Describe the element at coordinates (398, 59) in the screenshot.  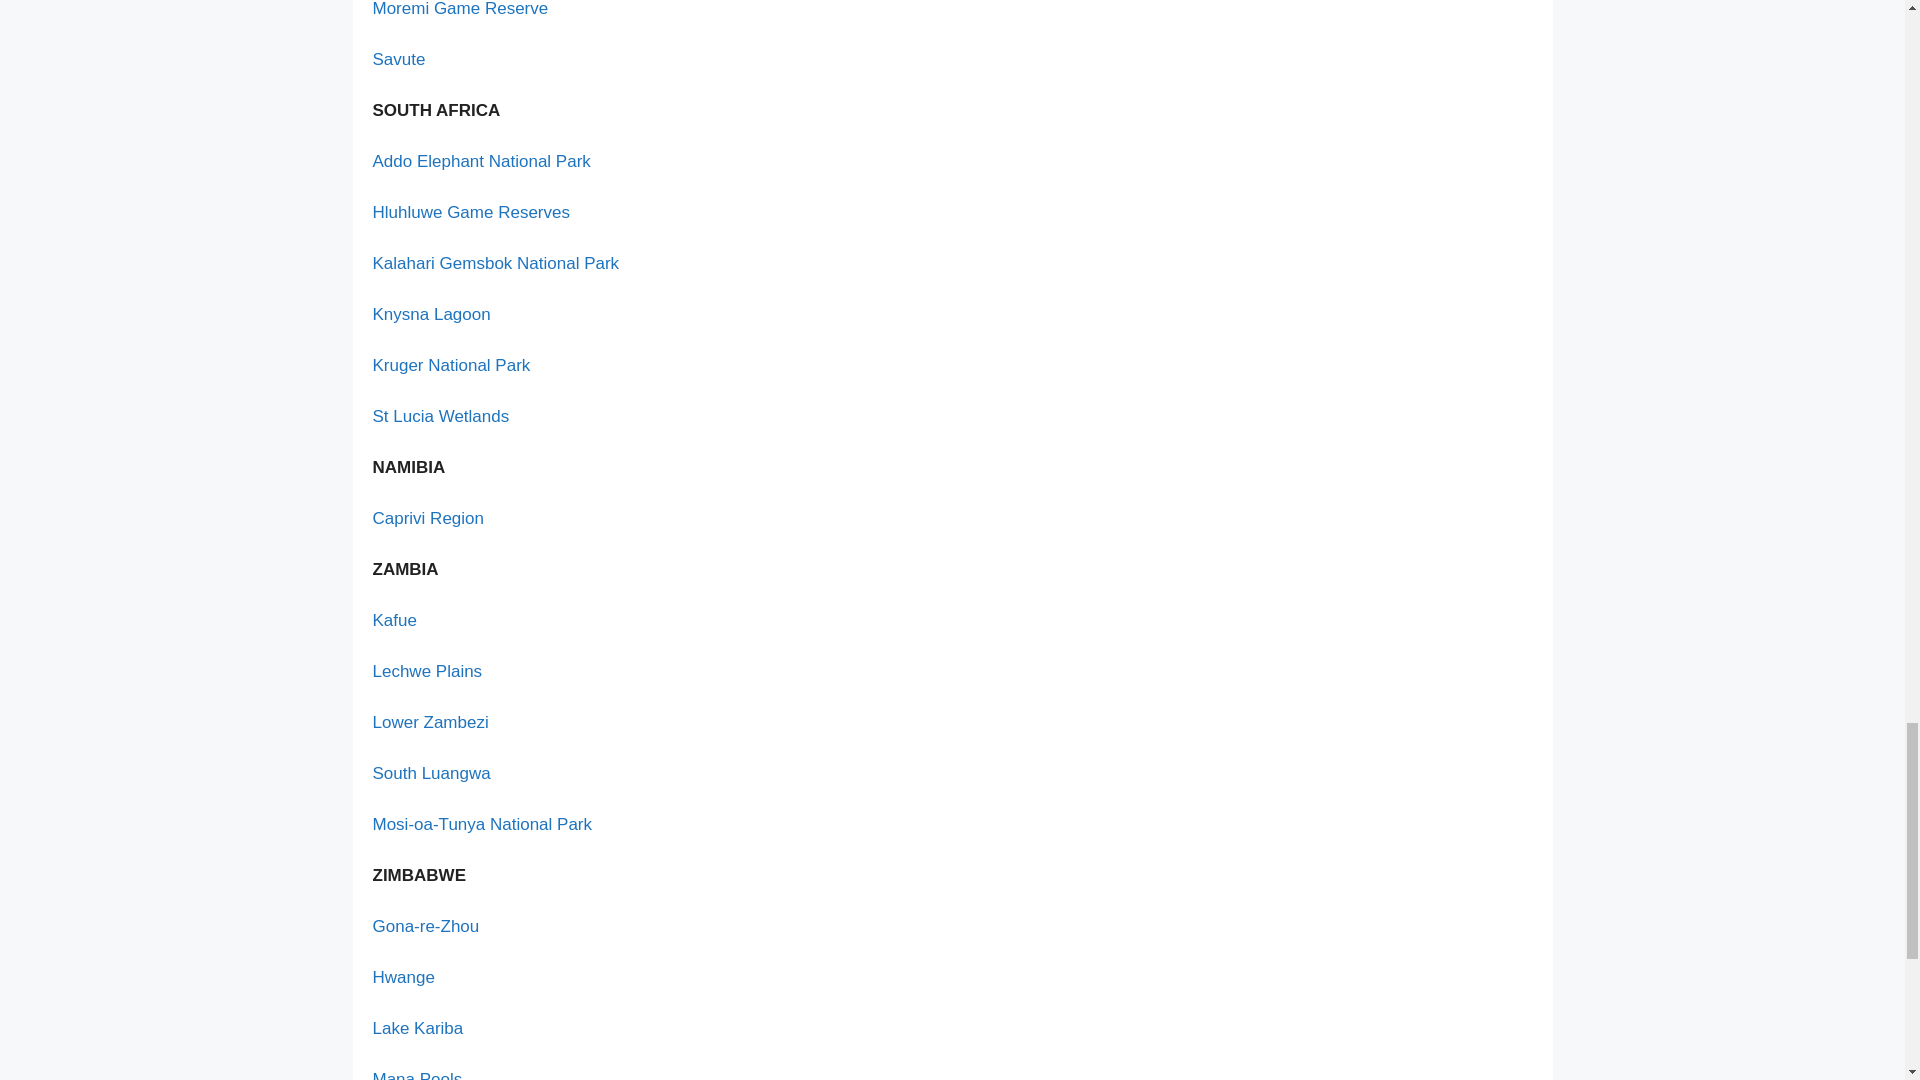
I see `Savute` at that location.